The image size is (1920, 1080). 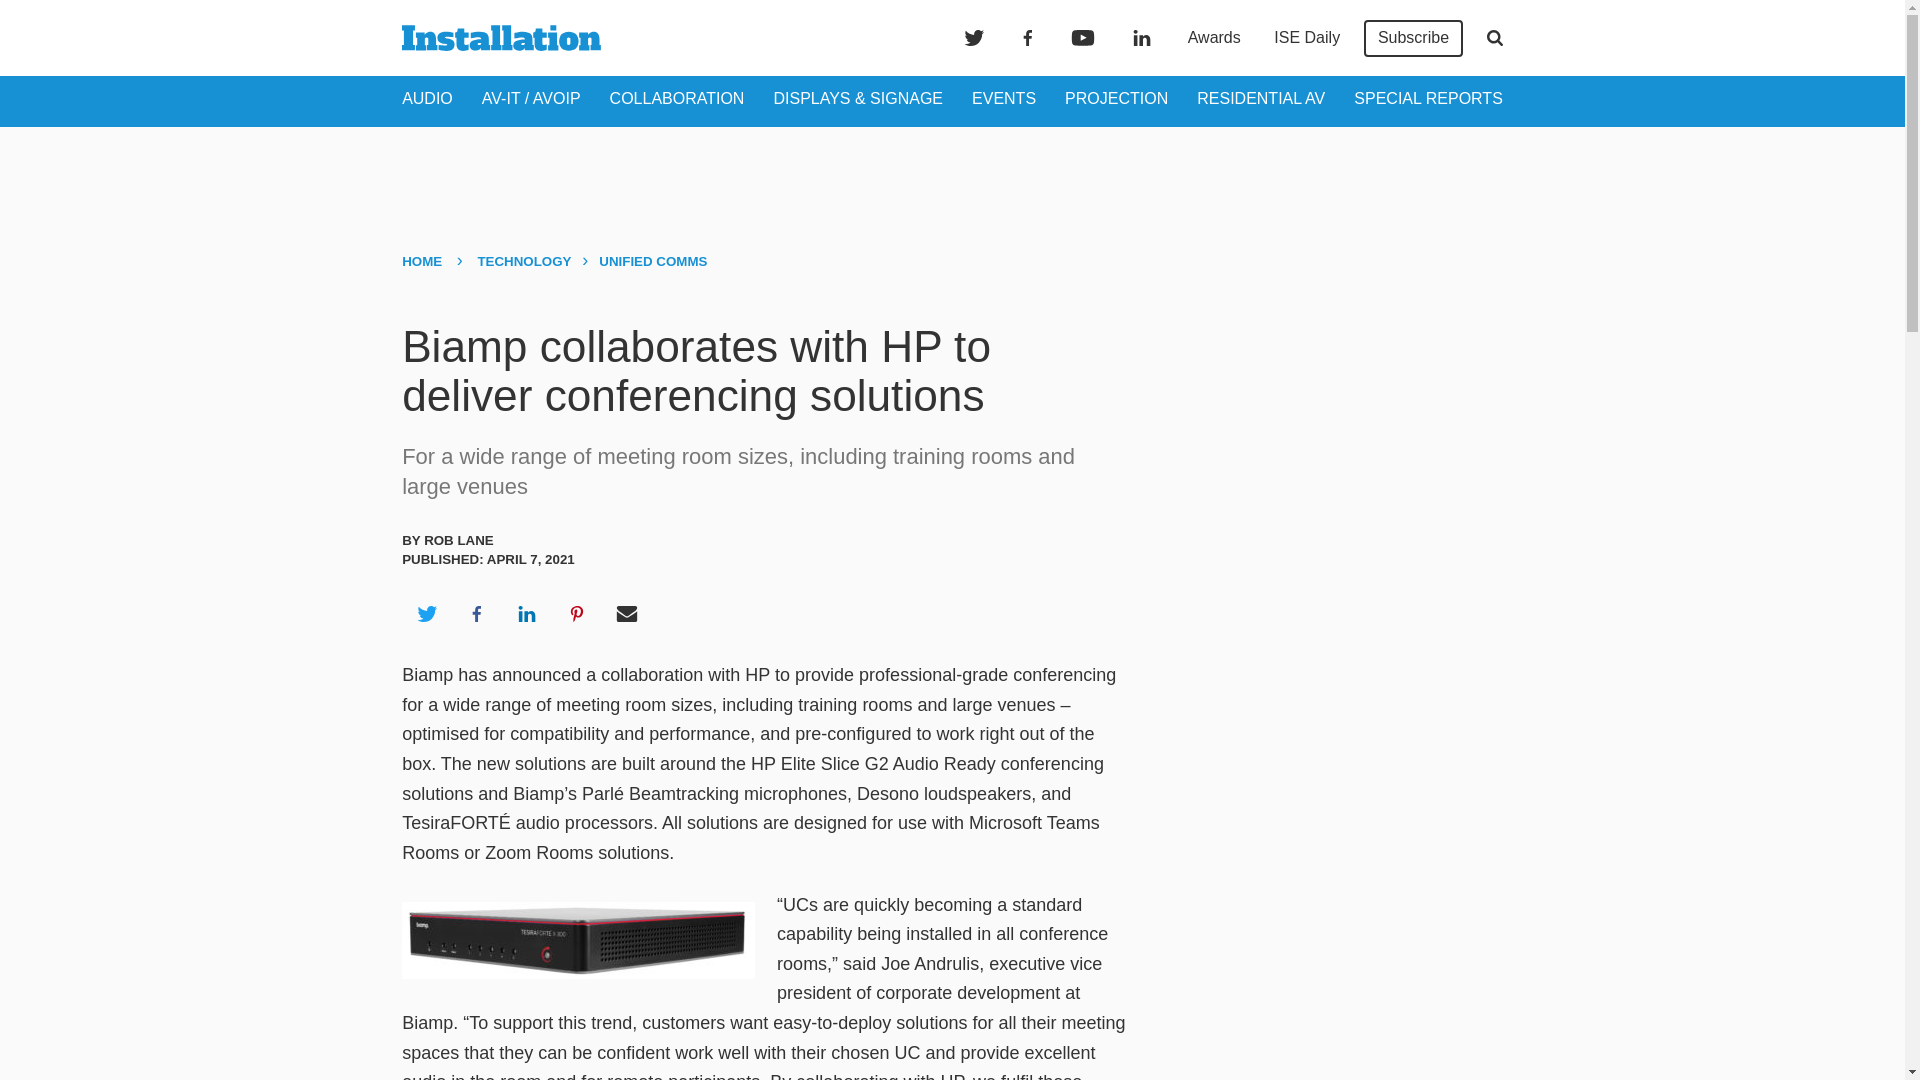 What do you see at coordinates (1413, 38) in the screenshot?
I see `Subscribe` at bounding box center [1413, 38].